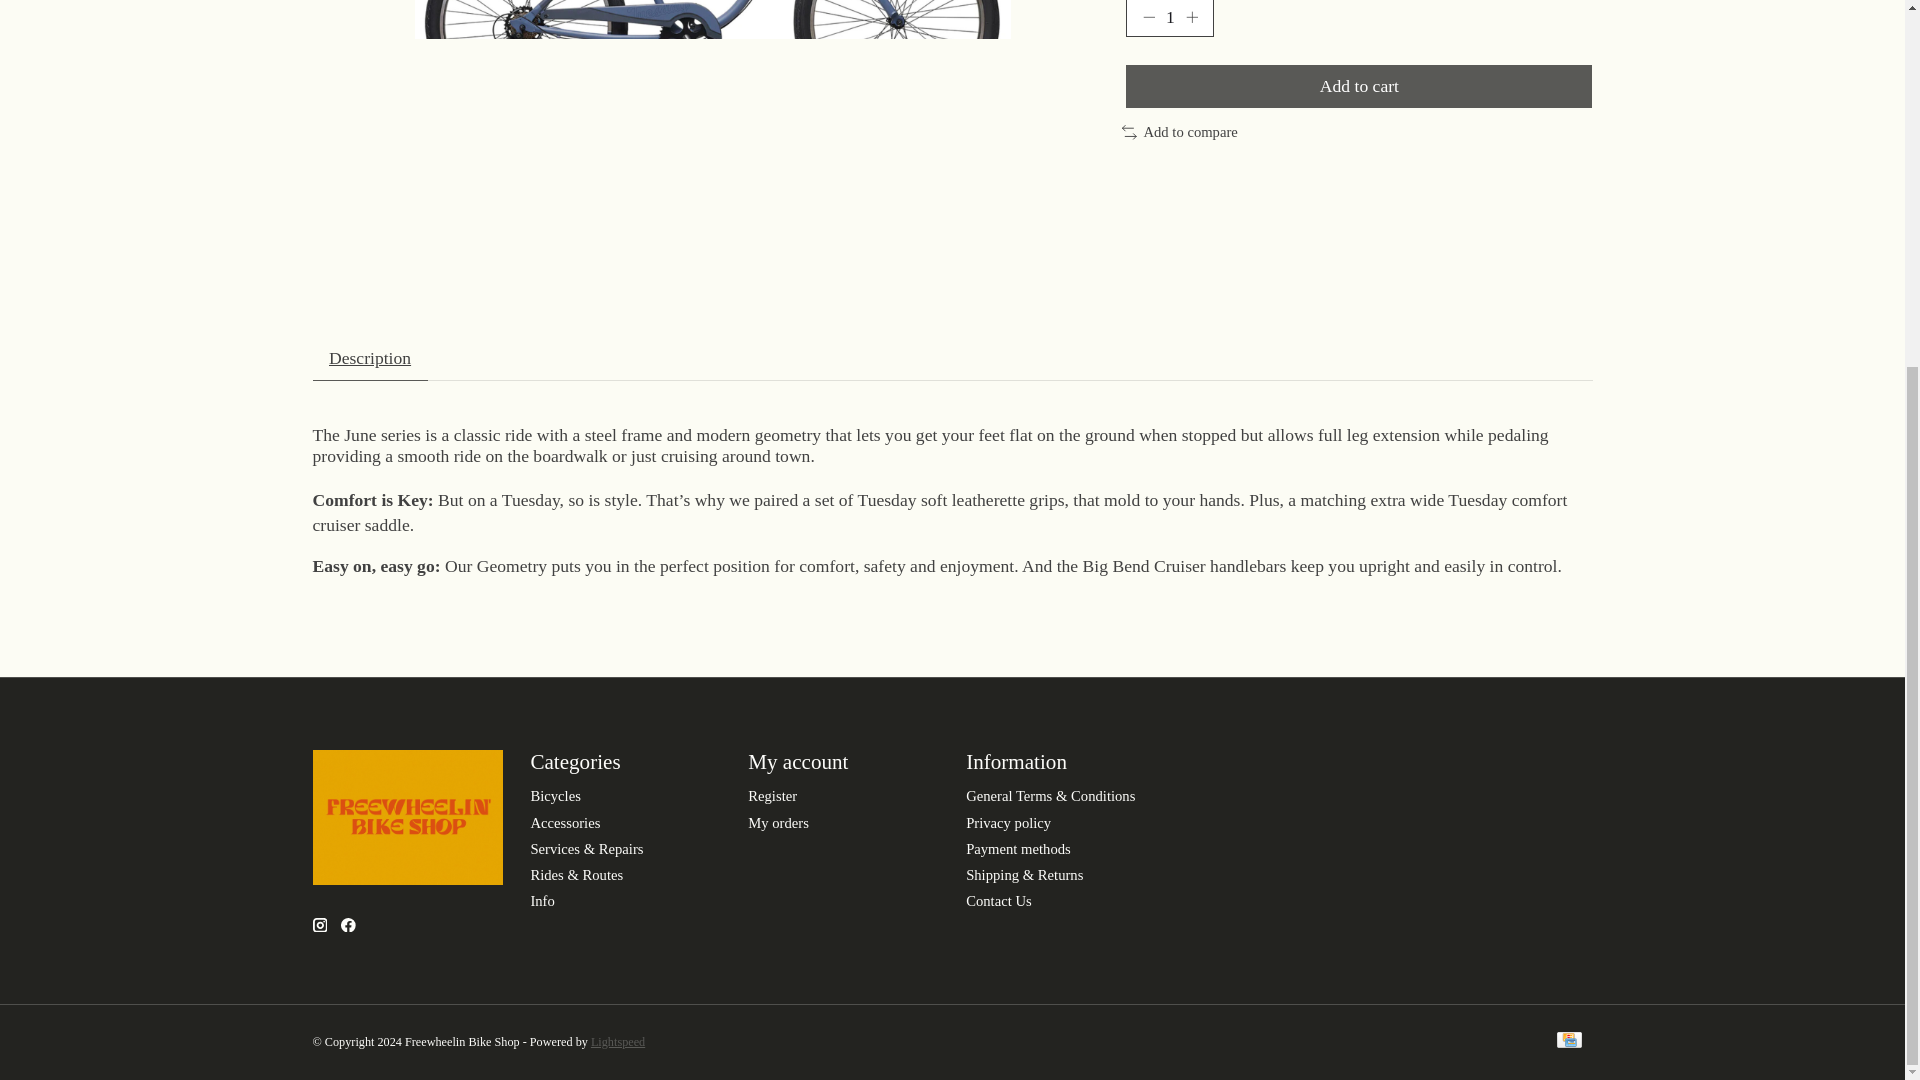  What do you see at coordinates (1018, 849) in the screenshot?
I see `Payment methods` at bounding box center [1018, 849].